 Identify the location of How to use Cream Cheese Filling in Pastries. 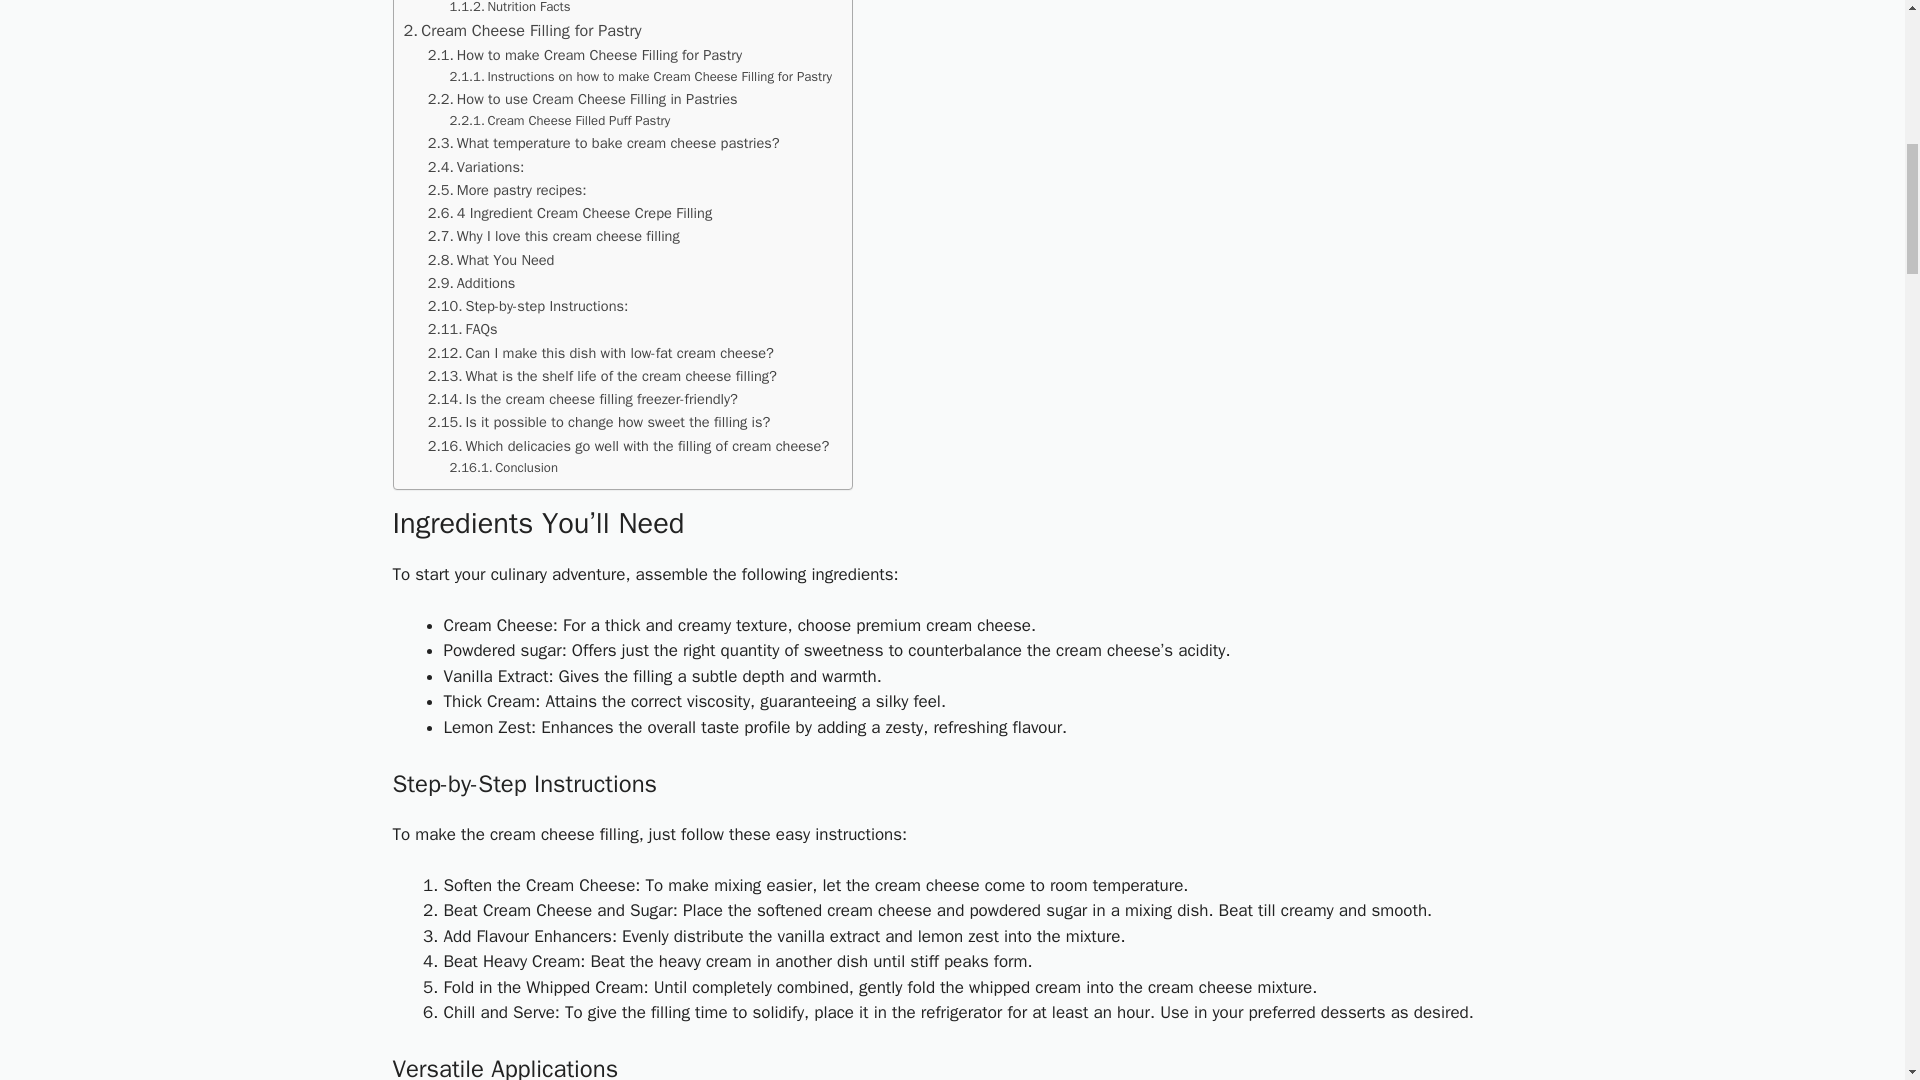
(582, 99).